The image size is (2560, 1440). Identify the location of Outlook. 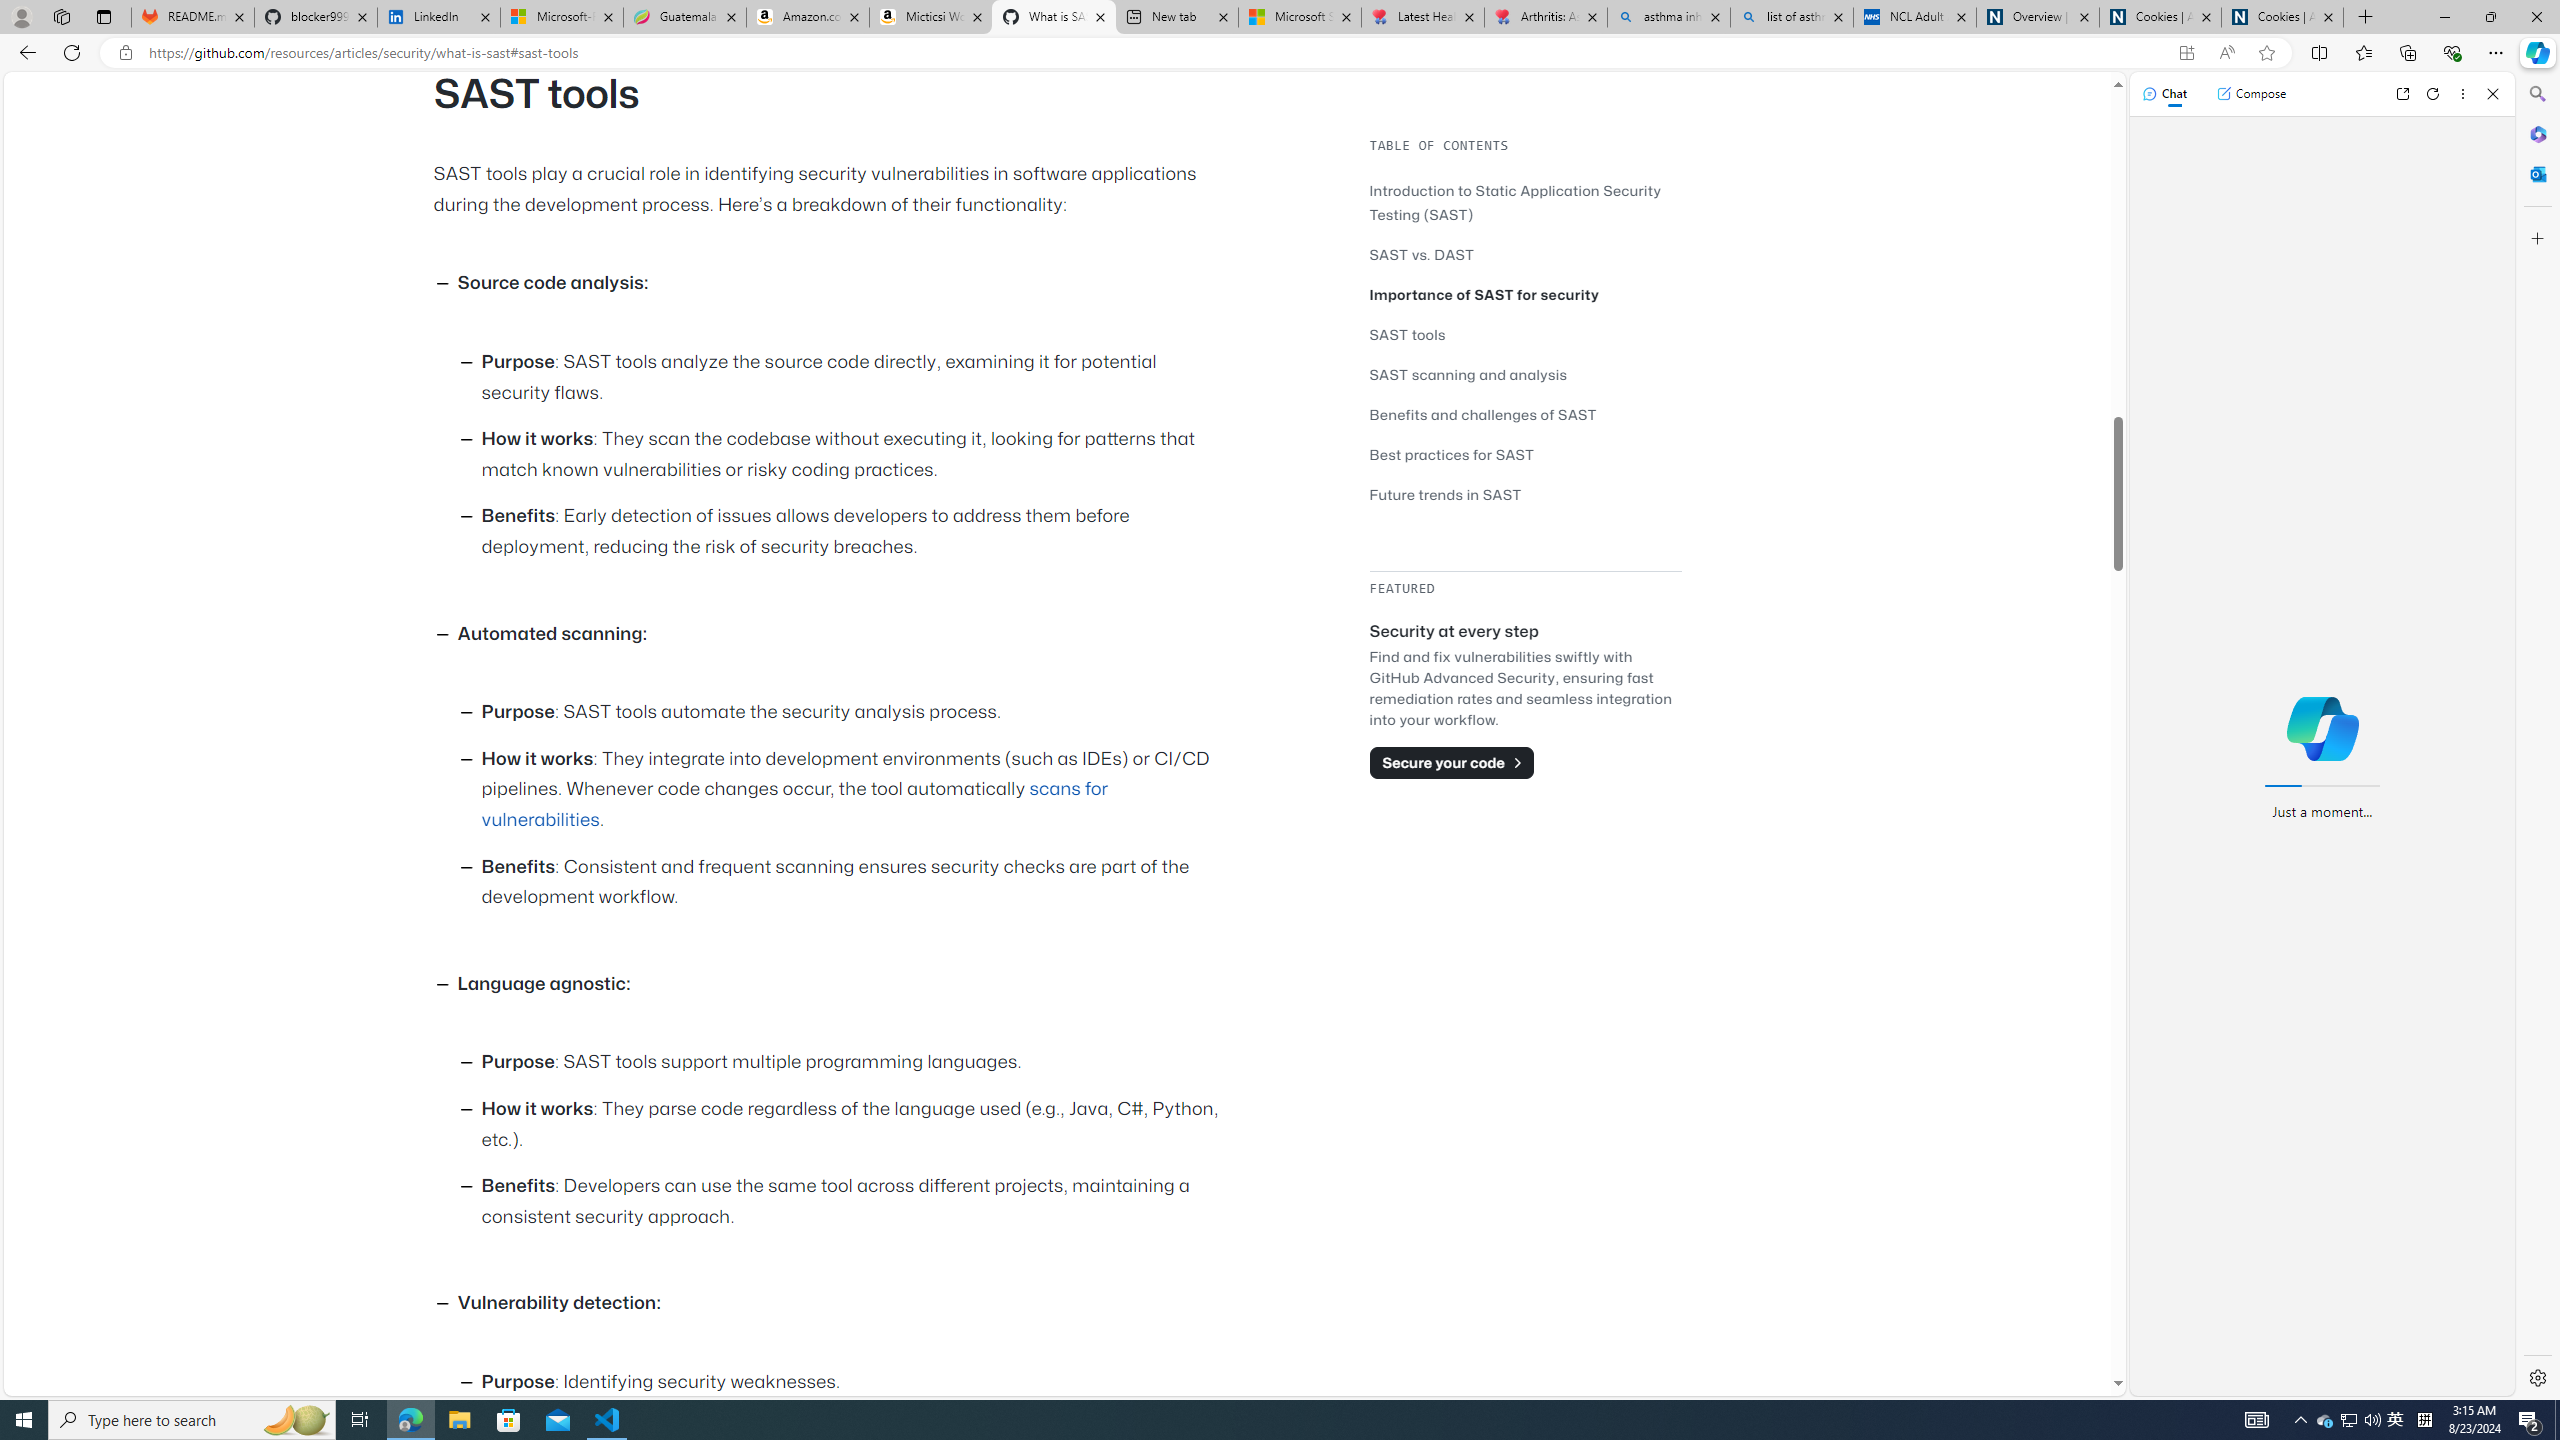
(2536, 173).